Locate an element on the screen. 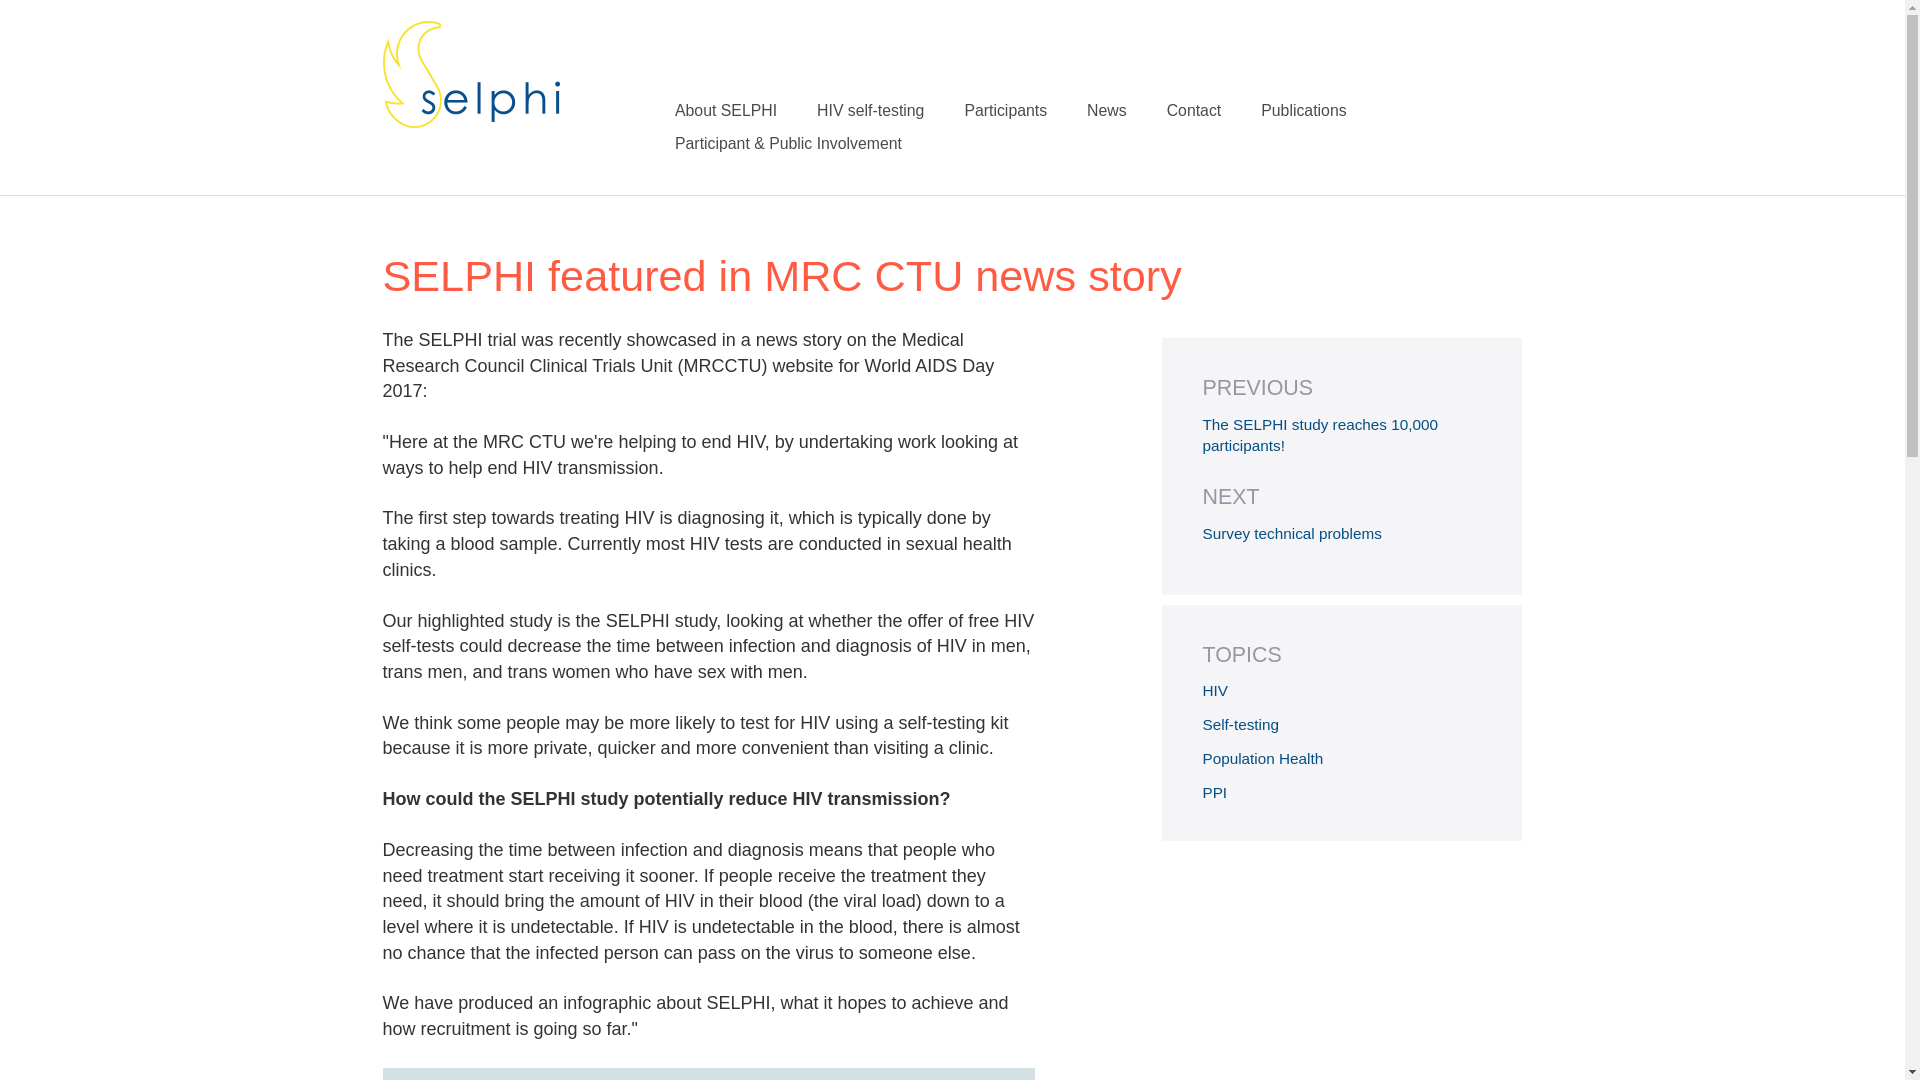 The height and width of the screenshot is (1080, 1920). Self-testing is located at coordinates (1240, 724).